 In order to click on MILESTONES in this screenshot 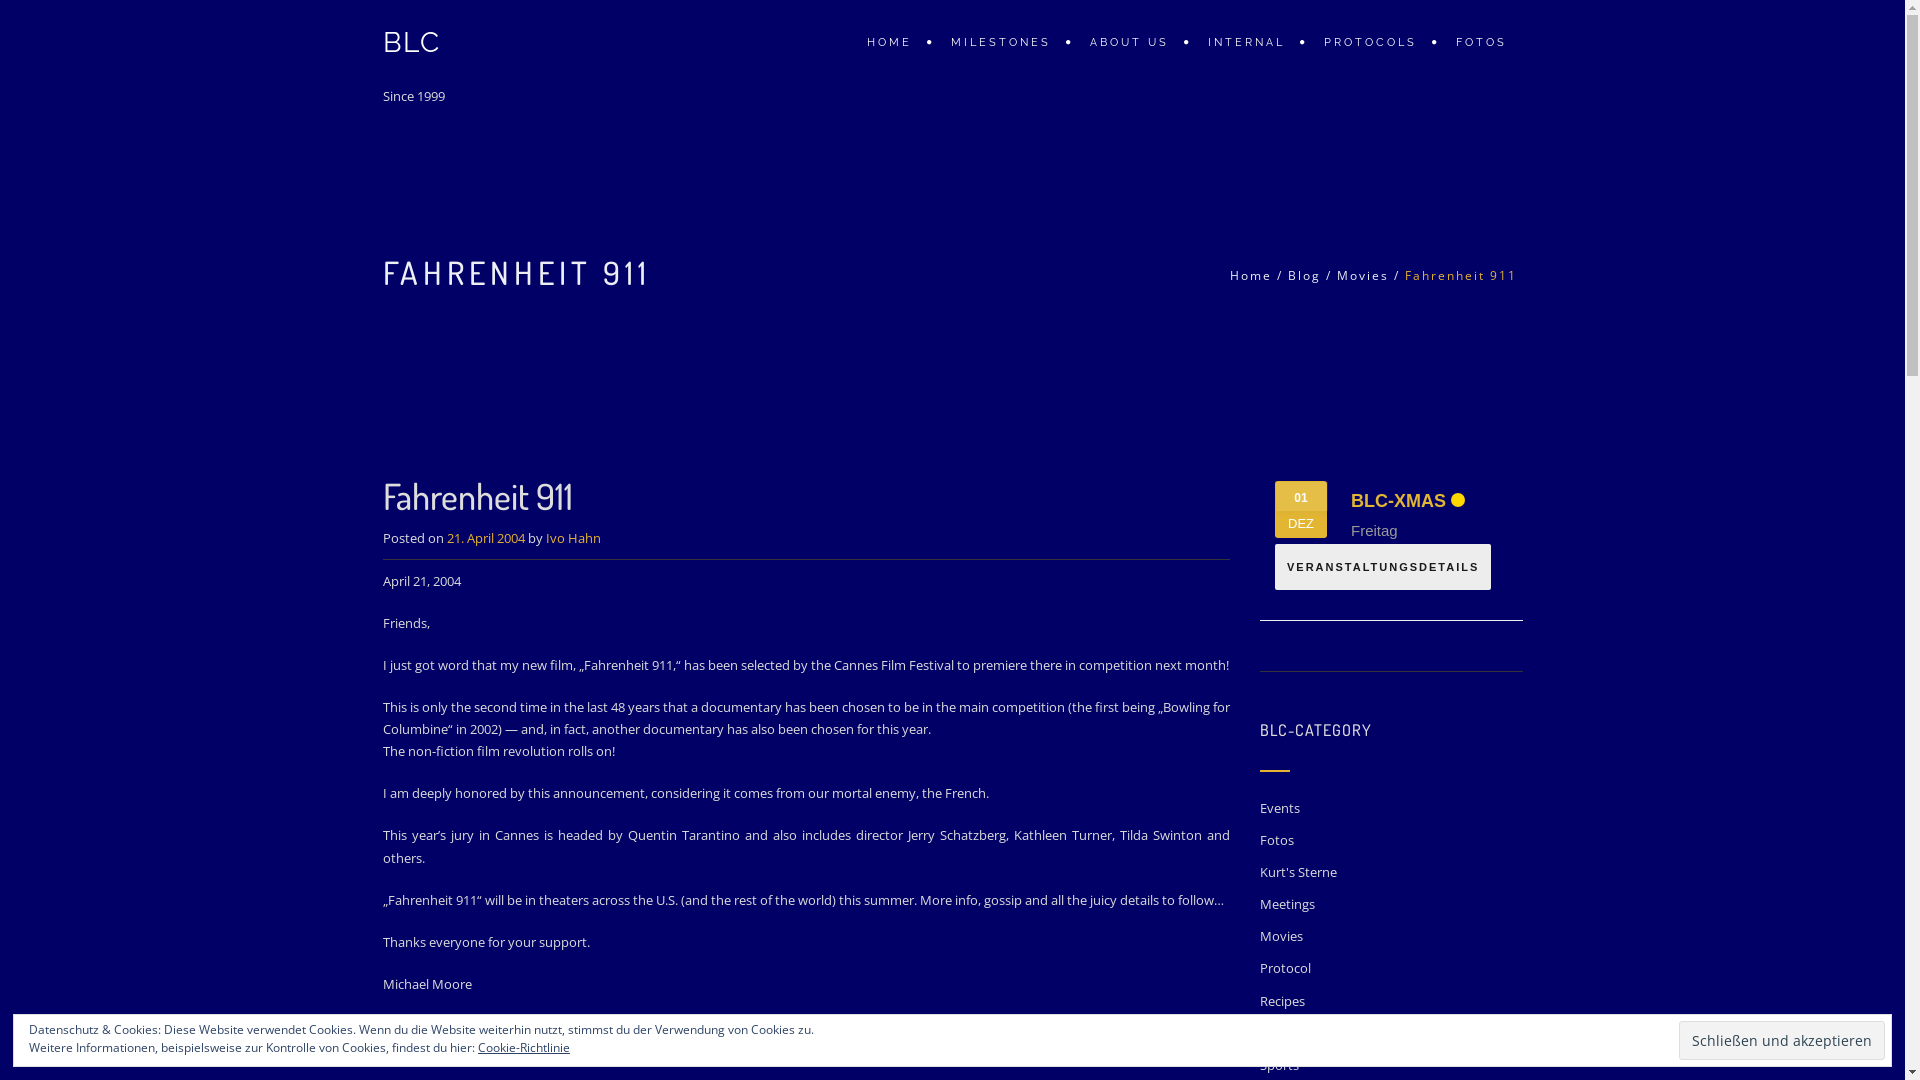, I will do `click(1004, 42)`.